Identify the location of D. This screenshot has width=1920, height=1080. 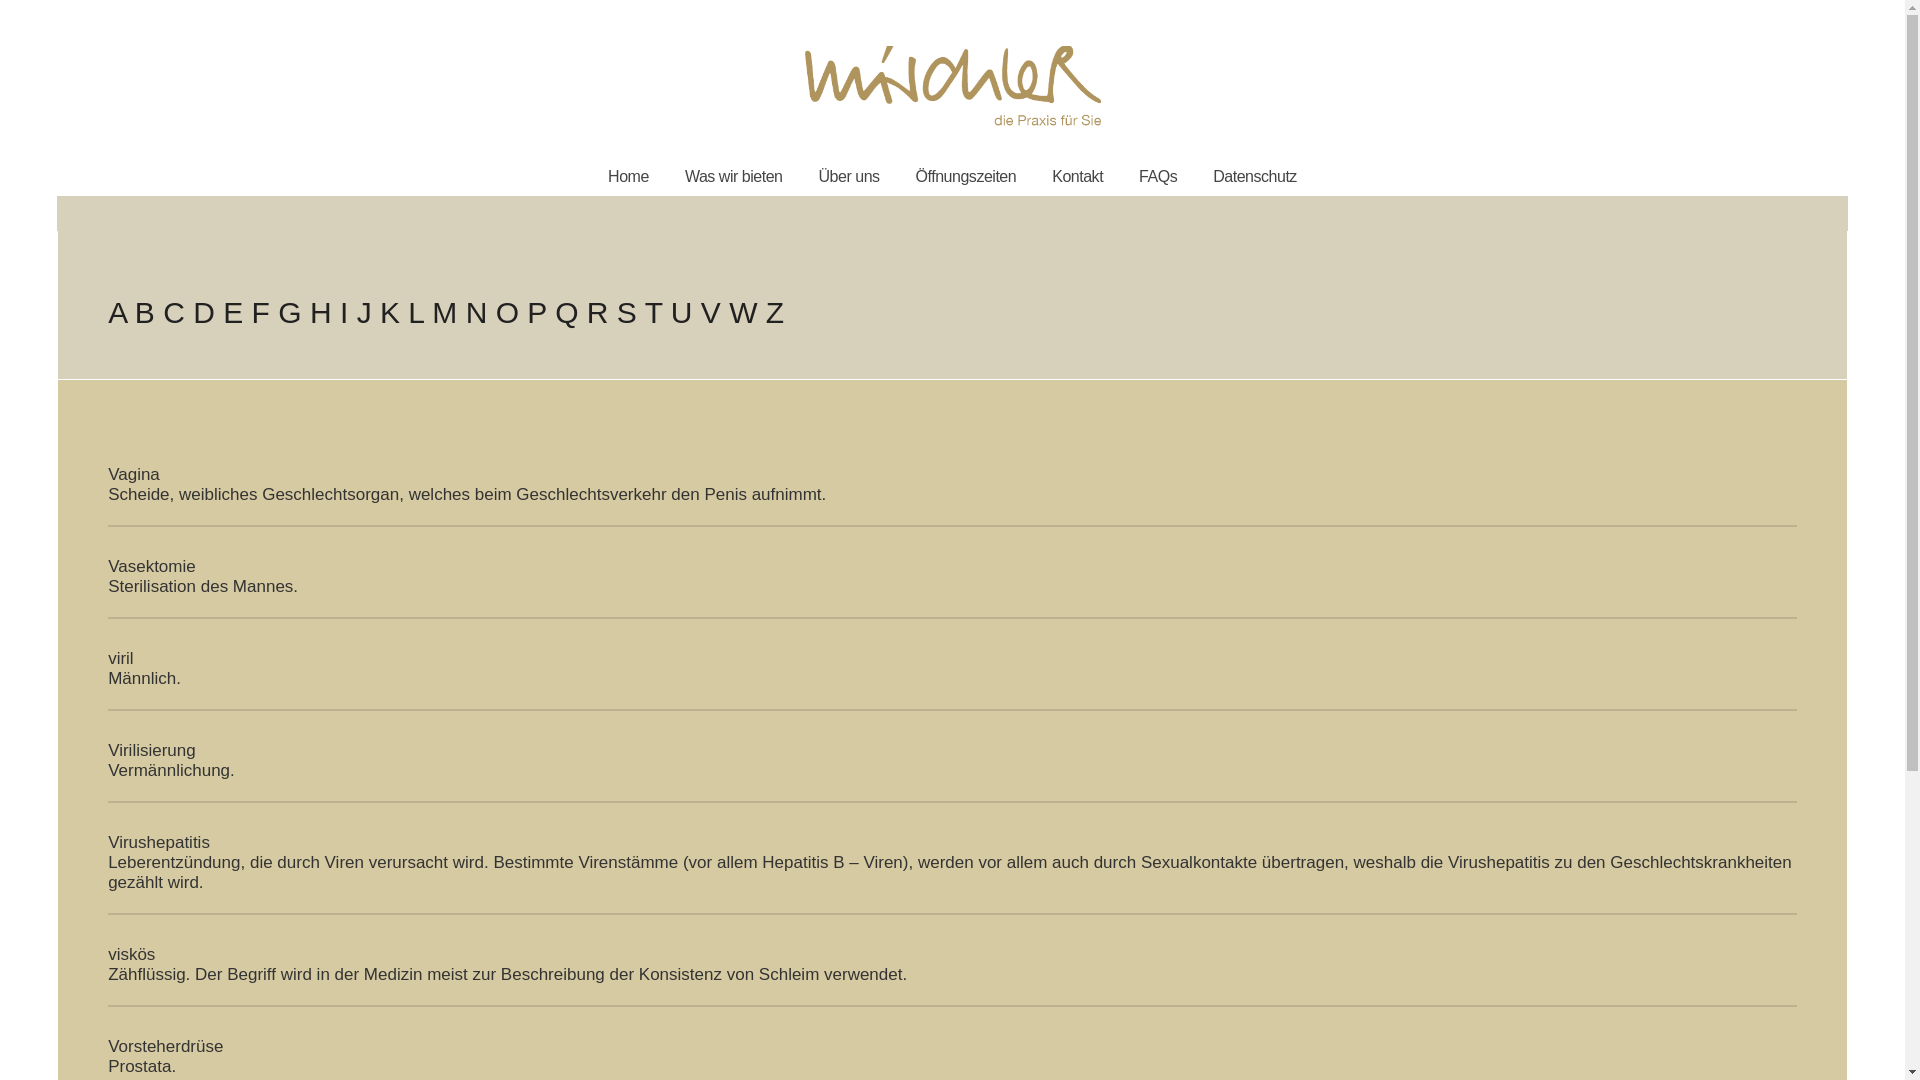
(204, 312).